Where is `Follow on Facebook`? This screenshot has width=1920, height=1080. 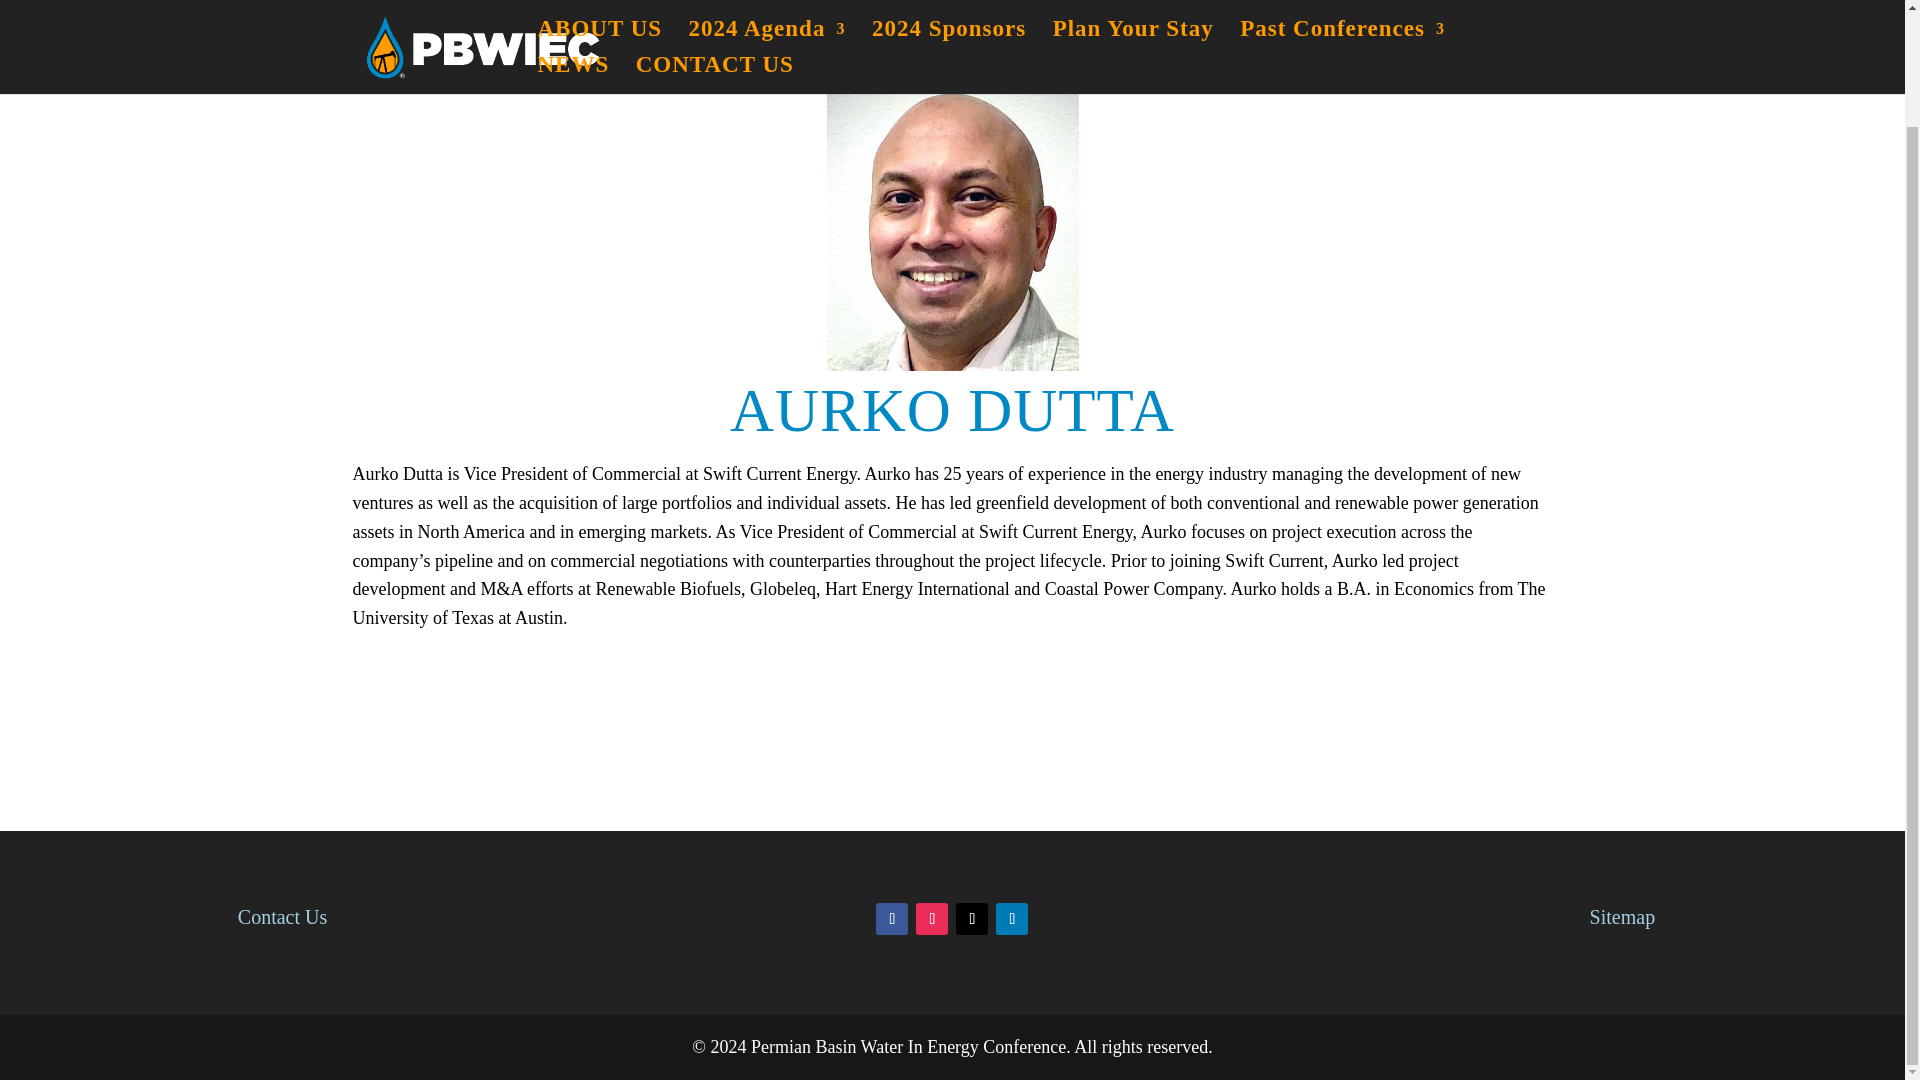
Follow on Facebook is located at coordinates (892, 918).